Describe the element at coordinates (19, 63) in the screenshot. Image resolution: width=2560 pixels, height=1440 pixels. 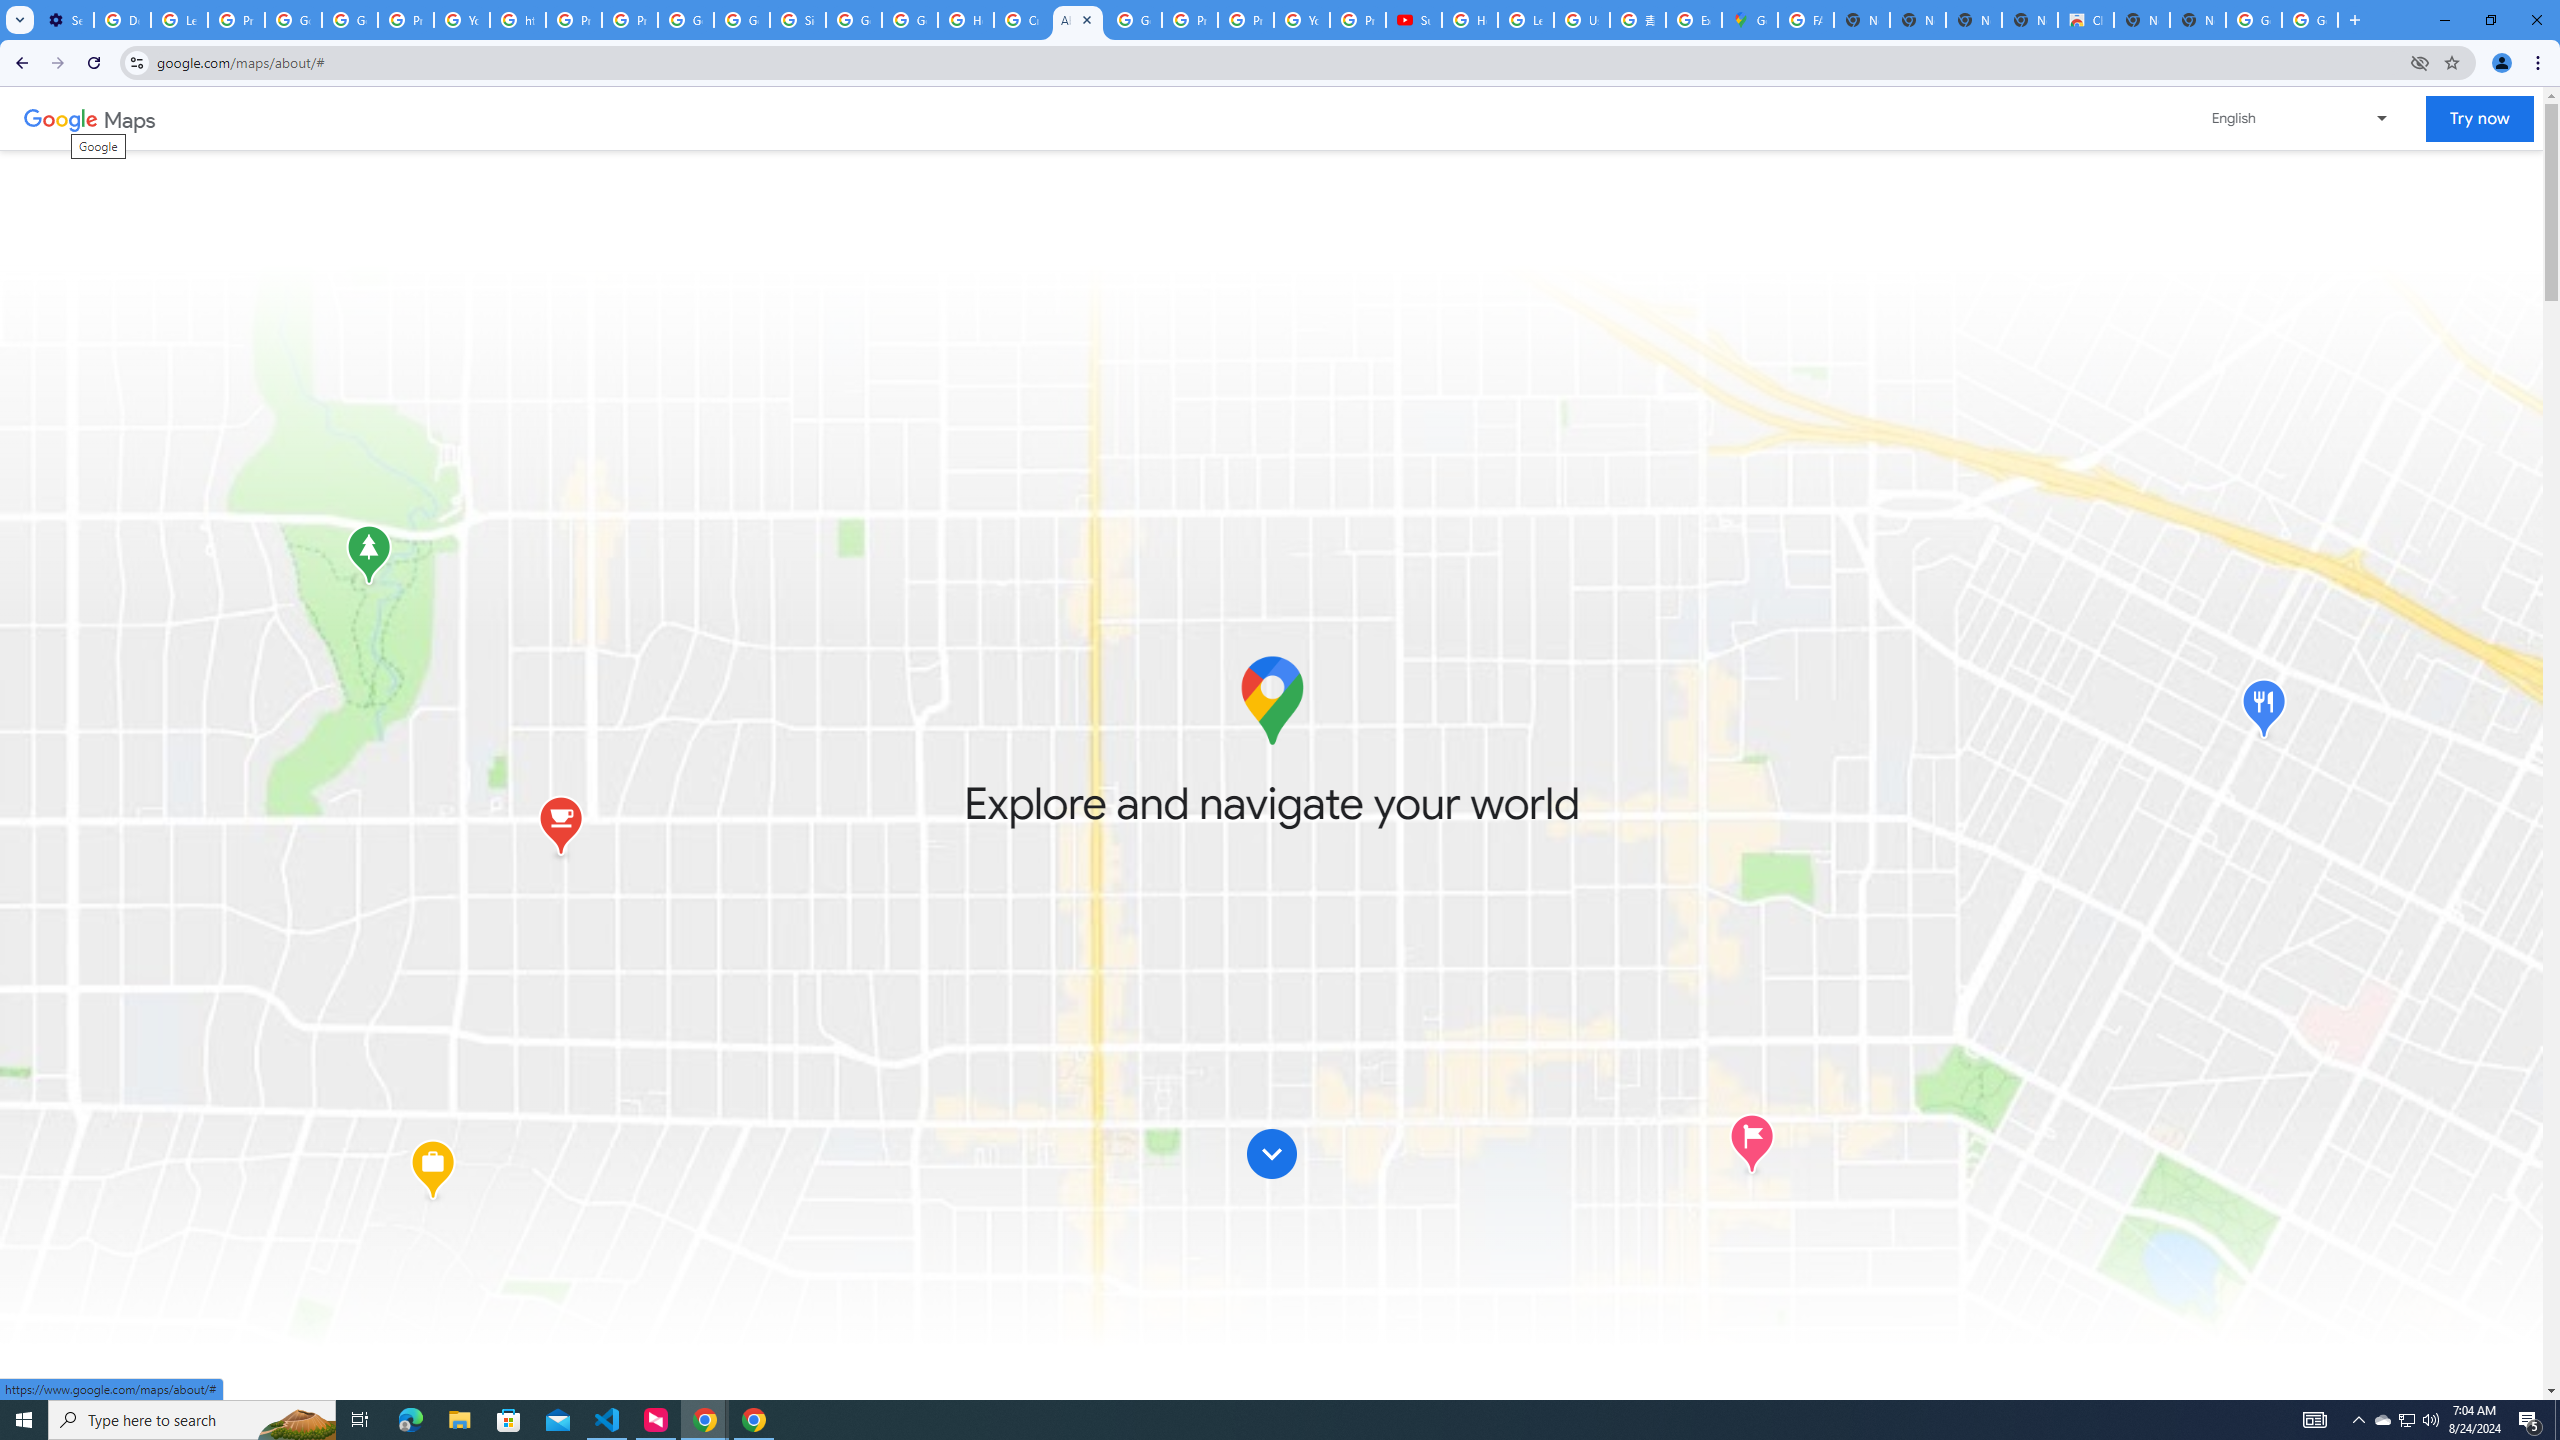
I see `Back` at that location.